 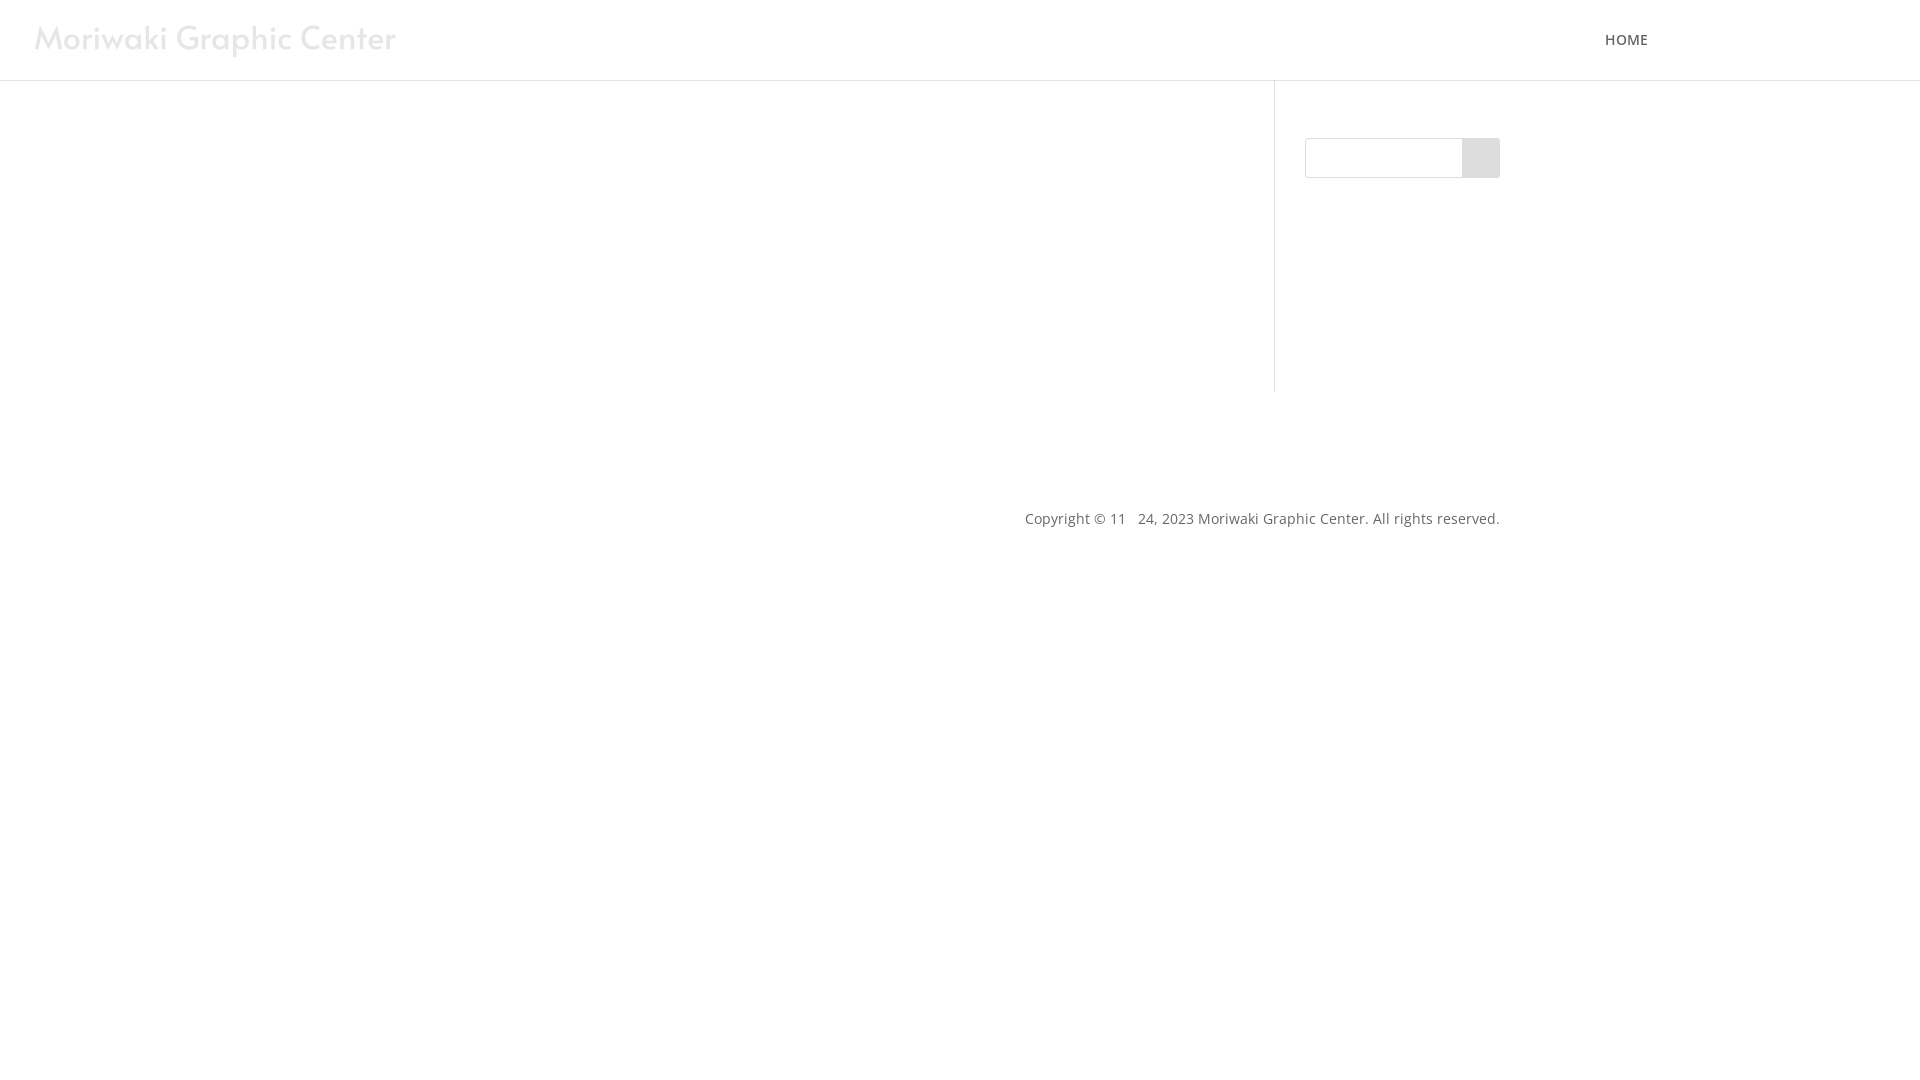 I want to click on HOME, so click(x=1626, y=56).